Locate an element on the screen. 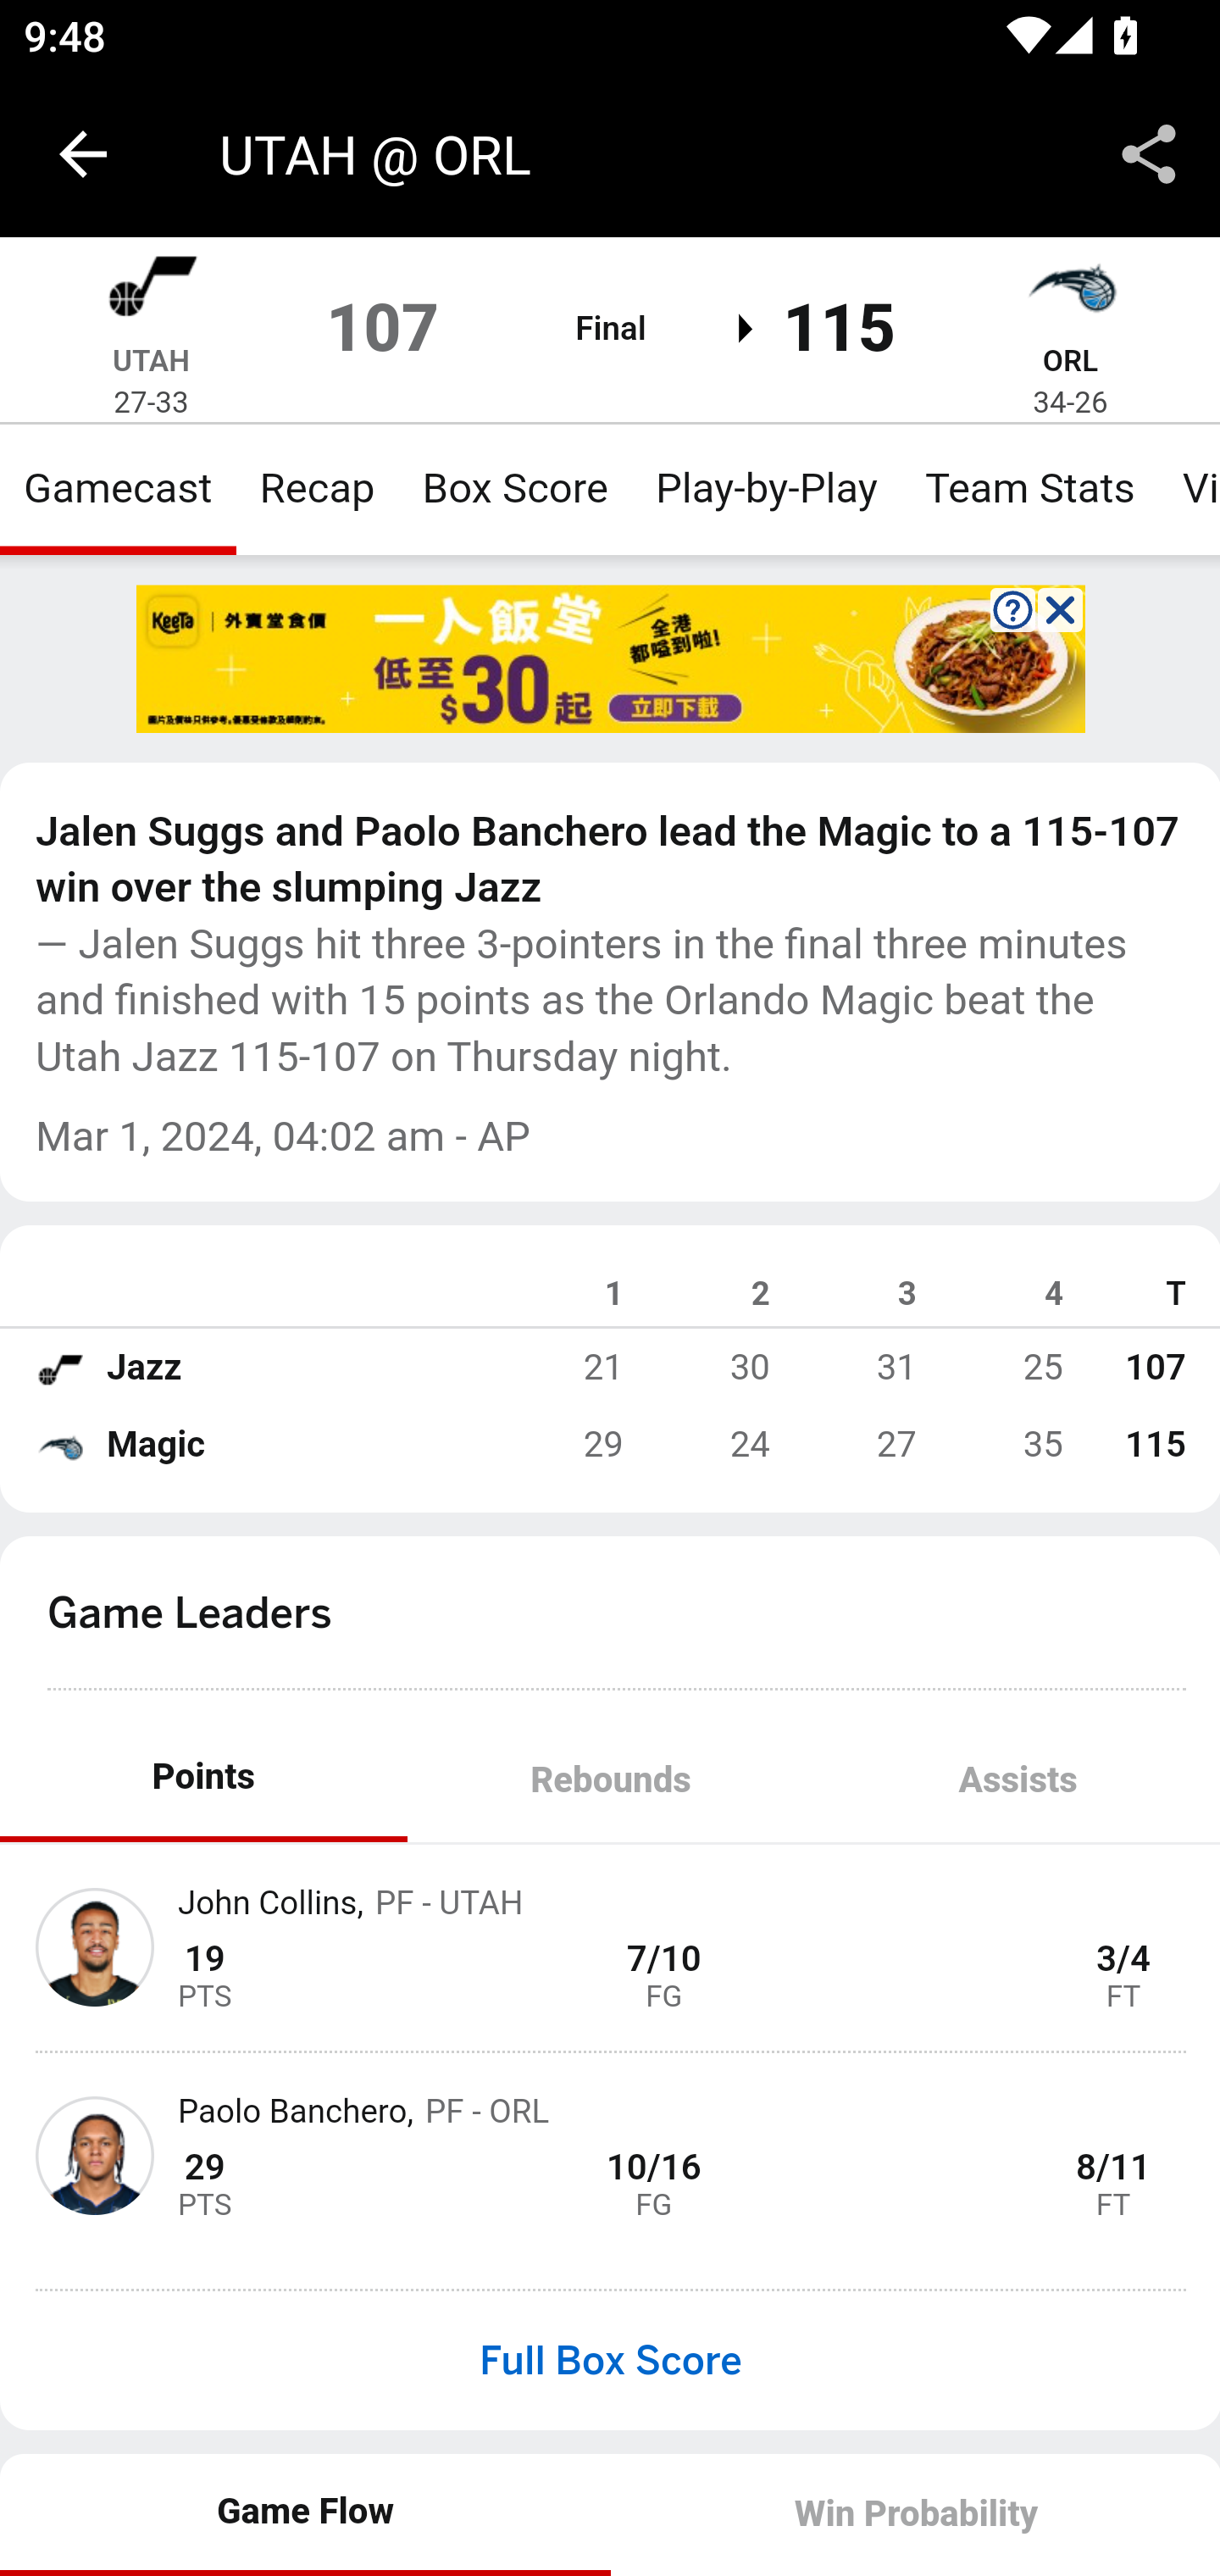 The image size is (1220, 2576). Points is located at coordinates (204, 1782).